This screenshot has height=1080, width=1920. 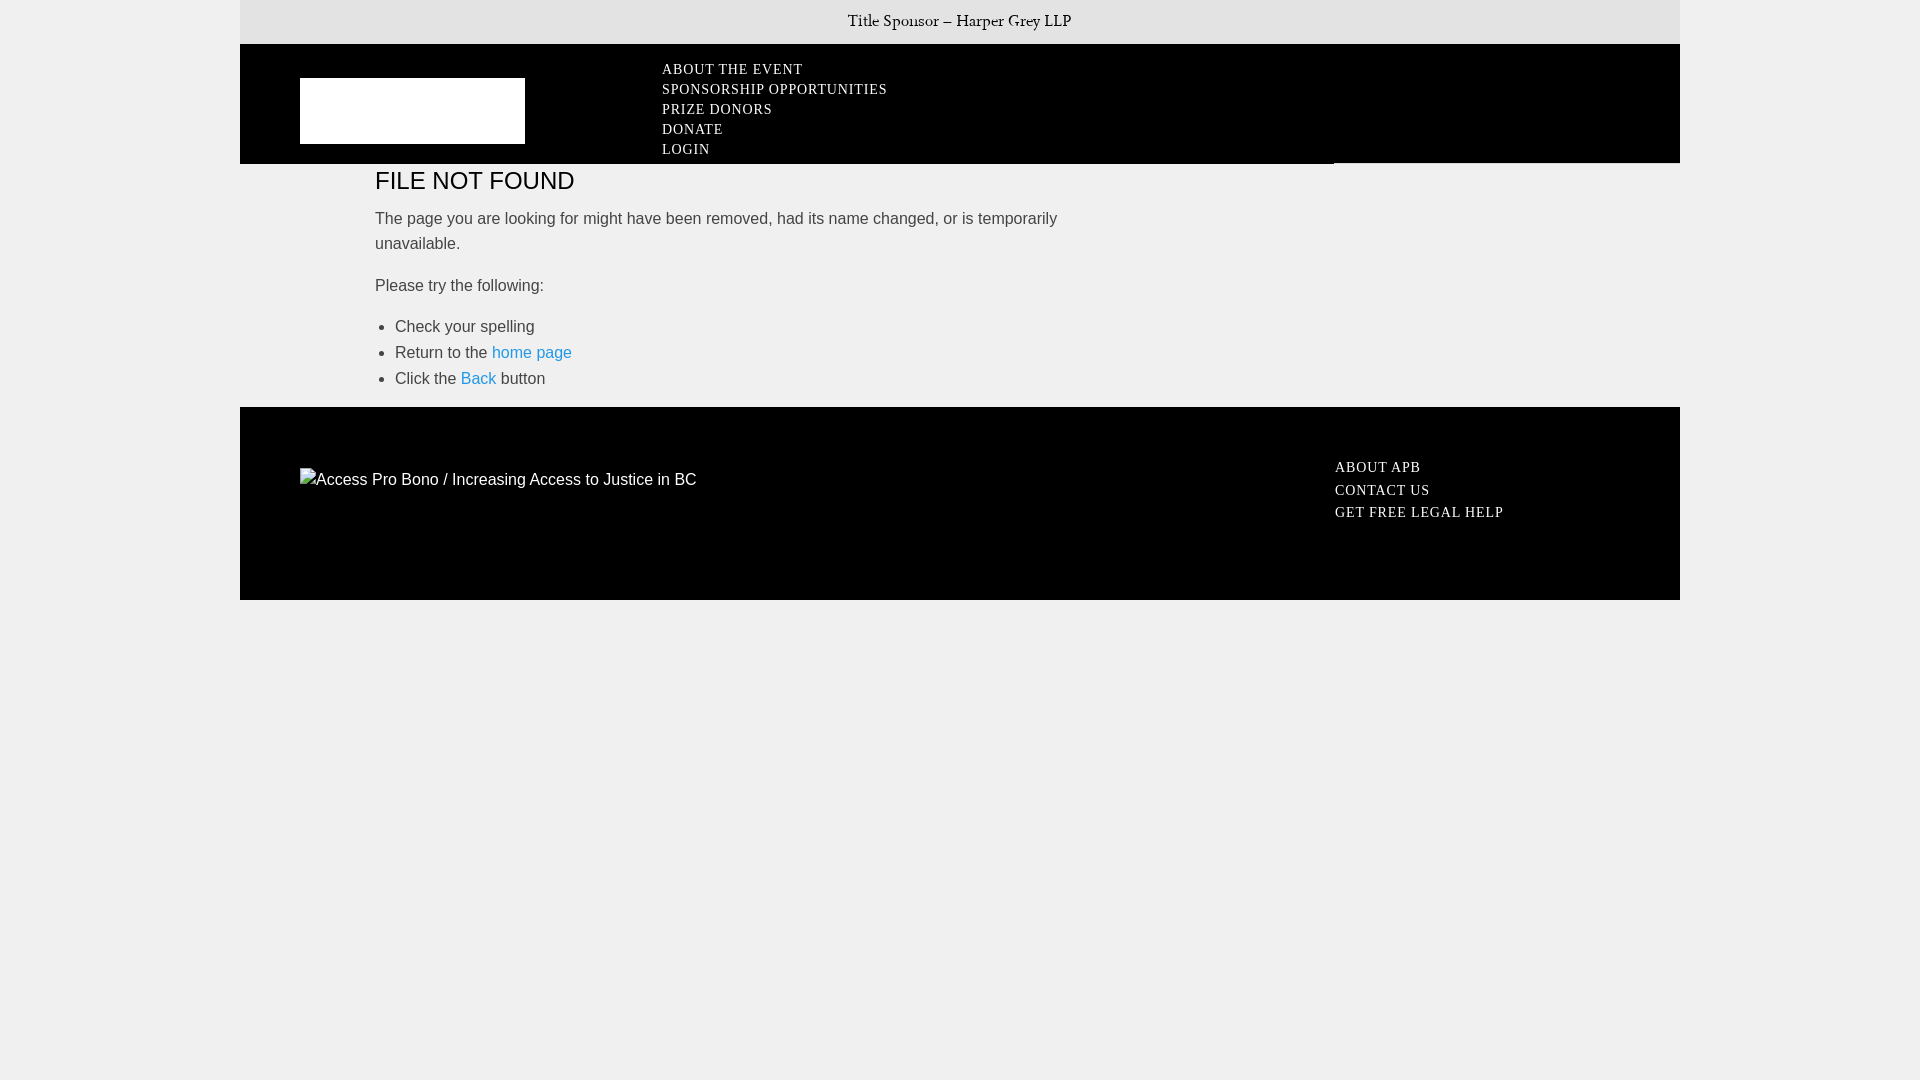 What do you see at coordinates (764, 106) in the screenshot?
I see `PRIZE DONORS` at bounding box center [764, 106].